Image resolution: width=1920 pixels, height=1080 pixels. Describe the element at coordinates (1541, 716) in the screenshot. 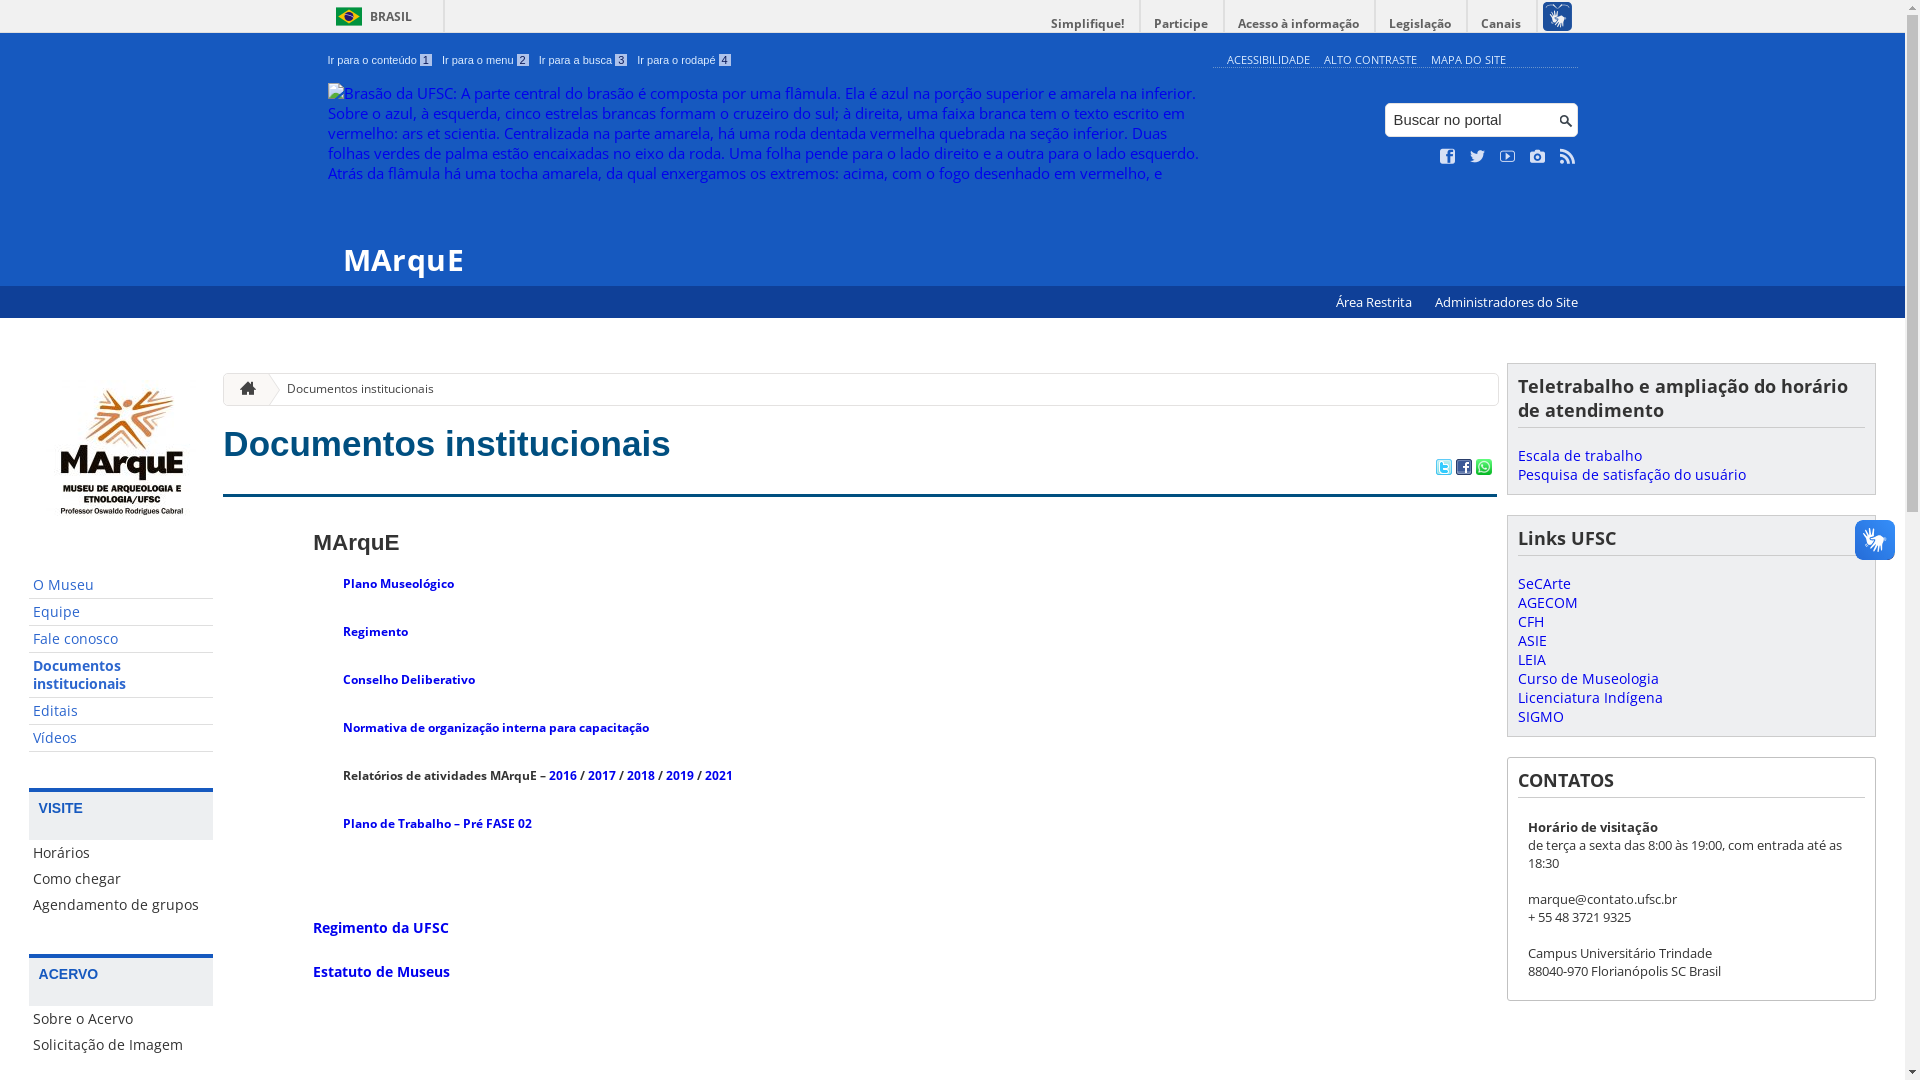

I see `SIGMO` at that location.